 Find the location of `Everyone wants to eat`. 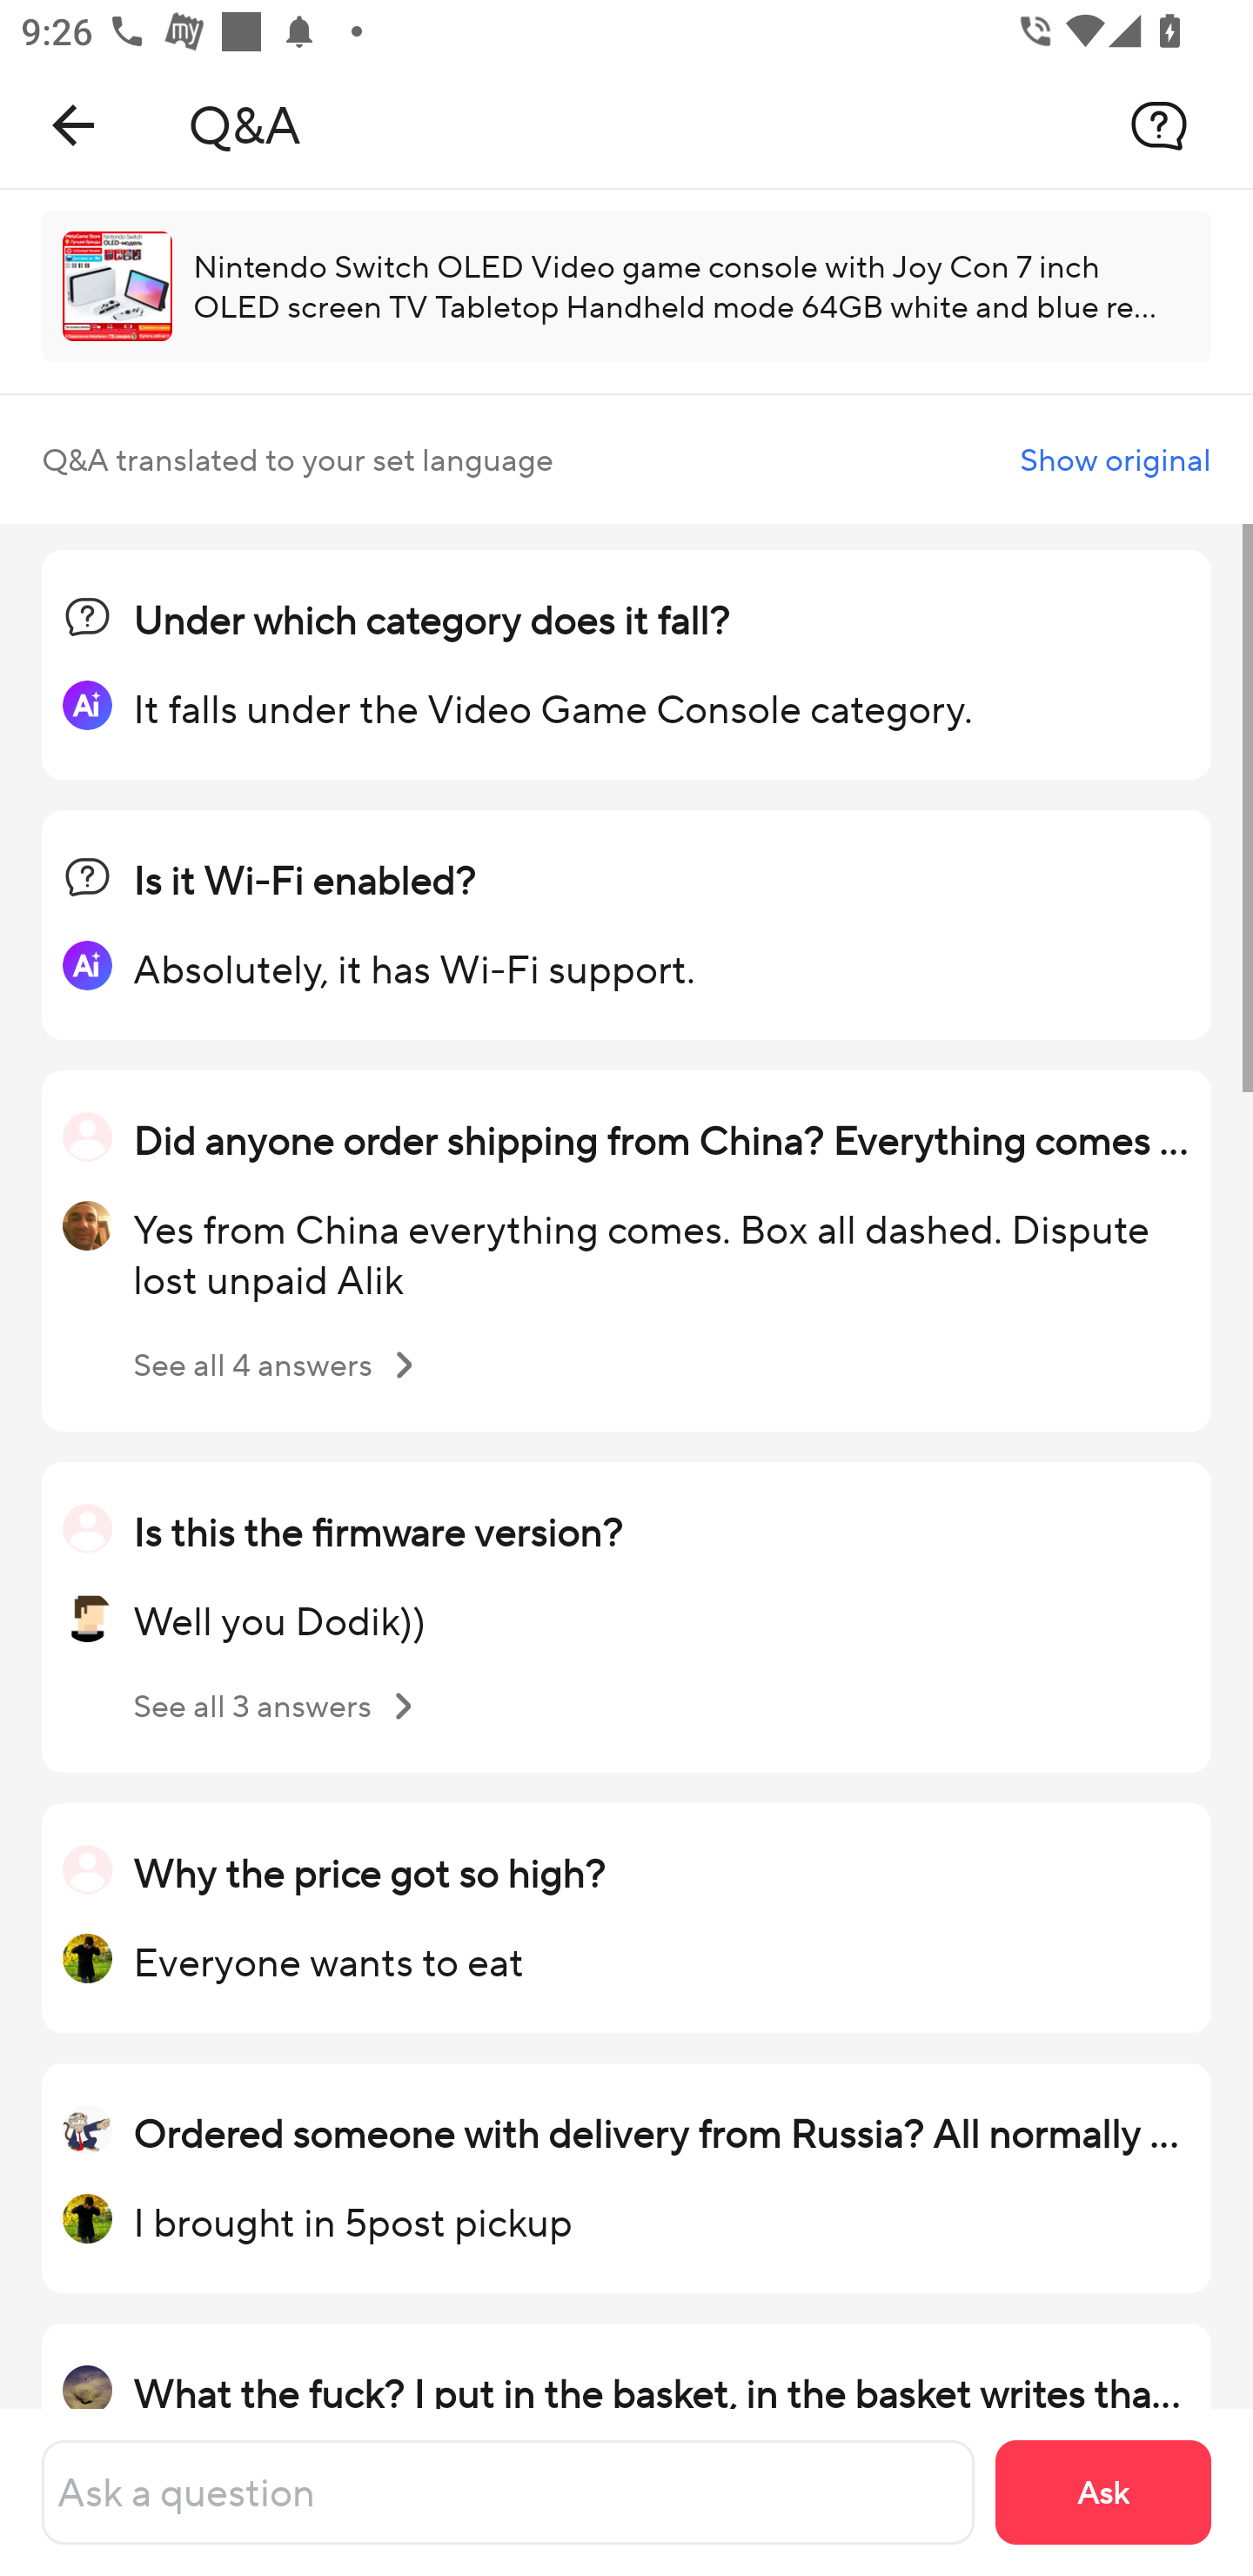

Everyone wants to eat is located at coordinates (327, 1962).